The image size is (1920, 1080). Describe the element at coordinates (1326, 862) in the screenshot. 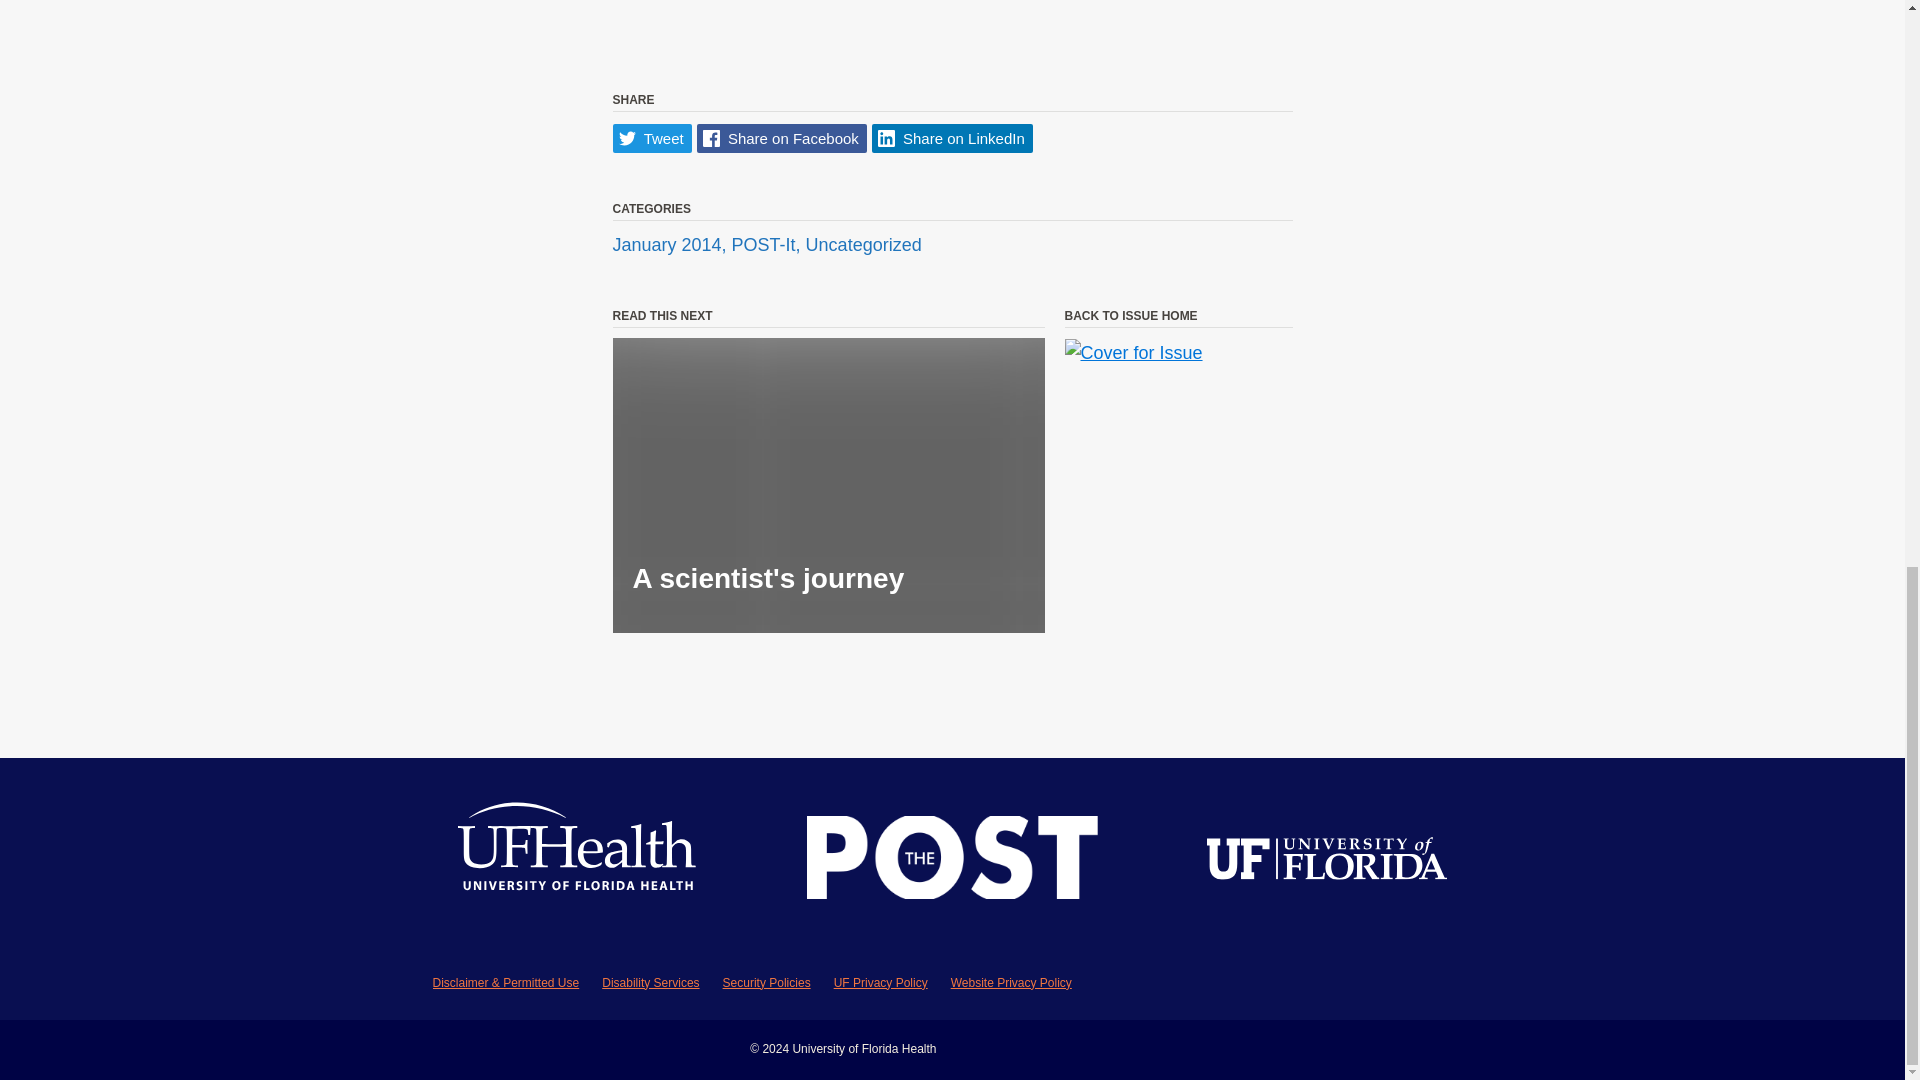

I see `University of Florida Logo` at that location.